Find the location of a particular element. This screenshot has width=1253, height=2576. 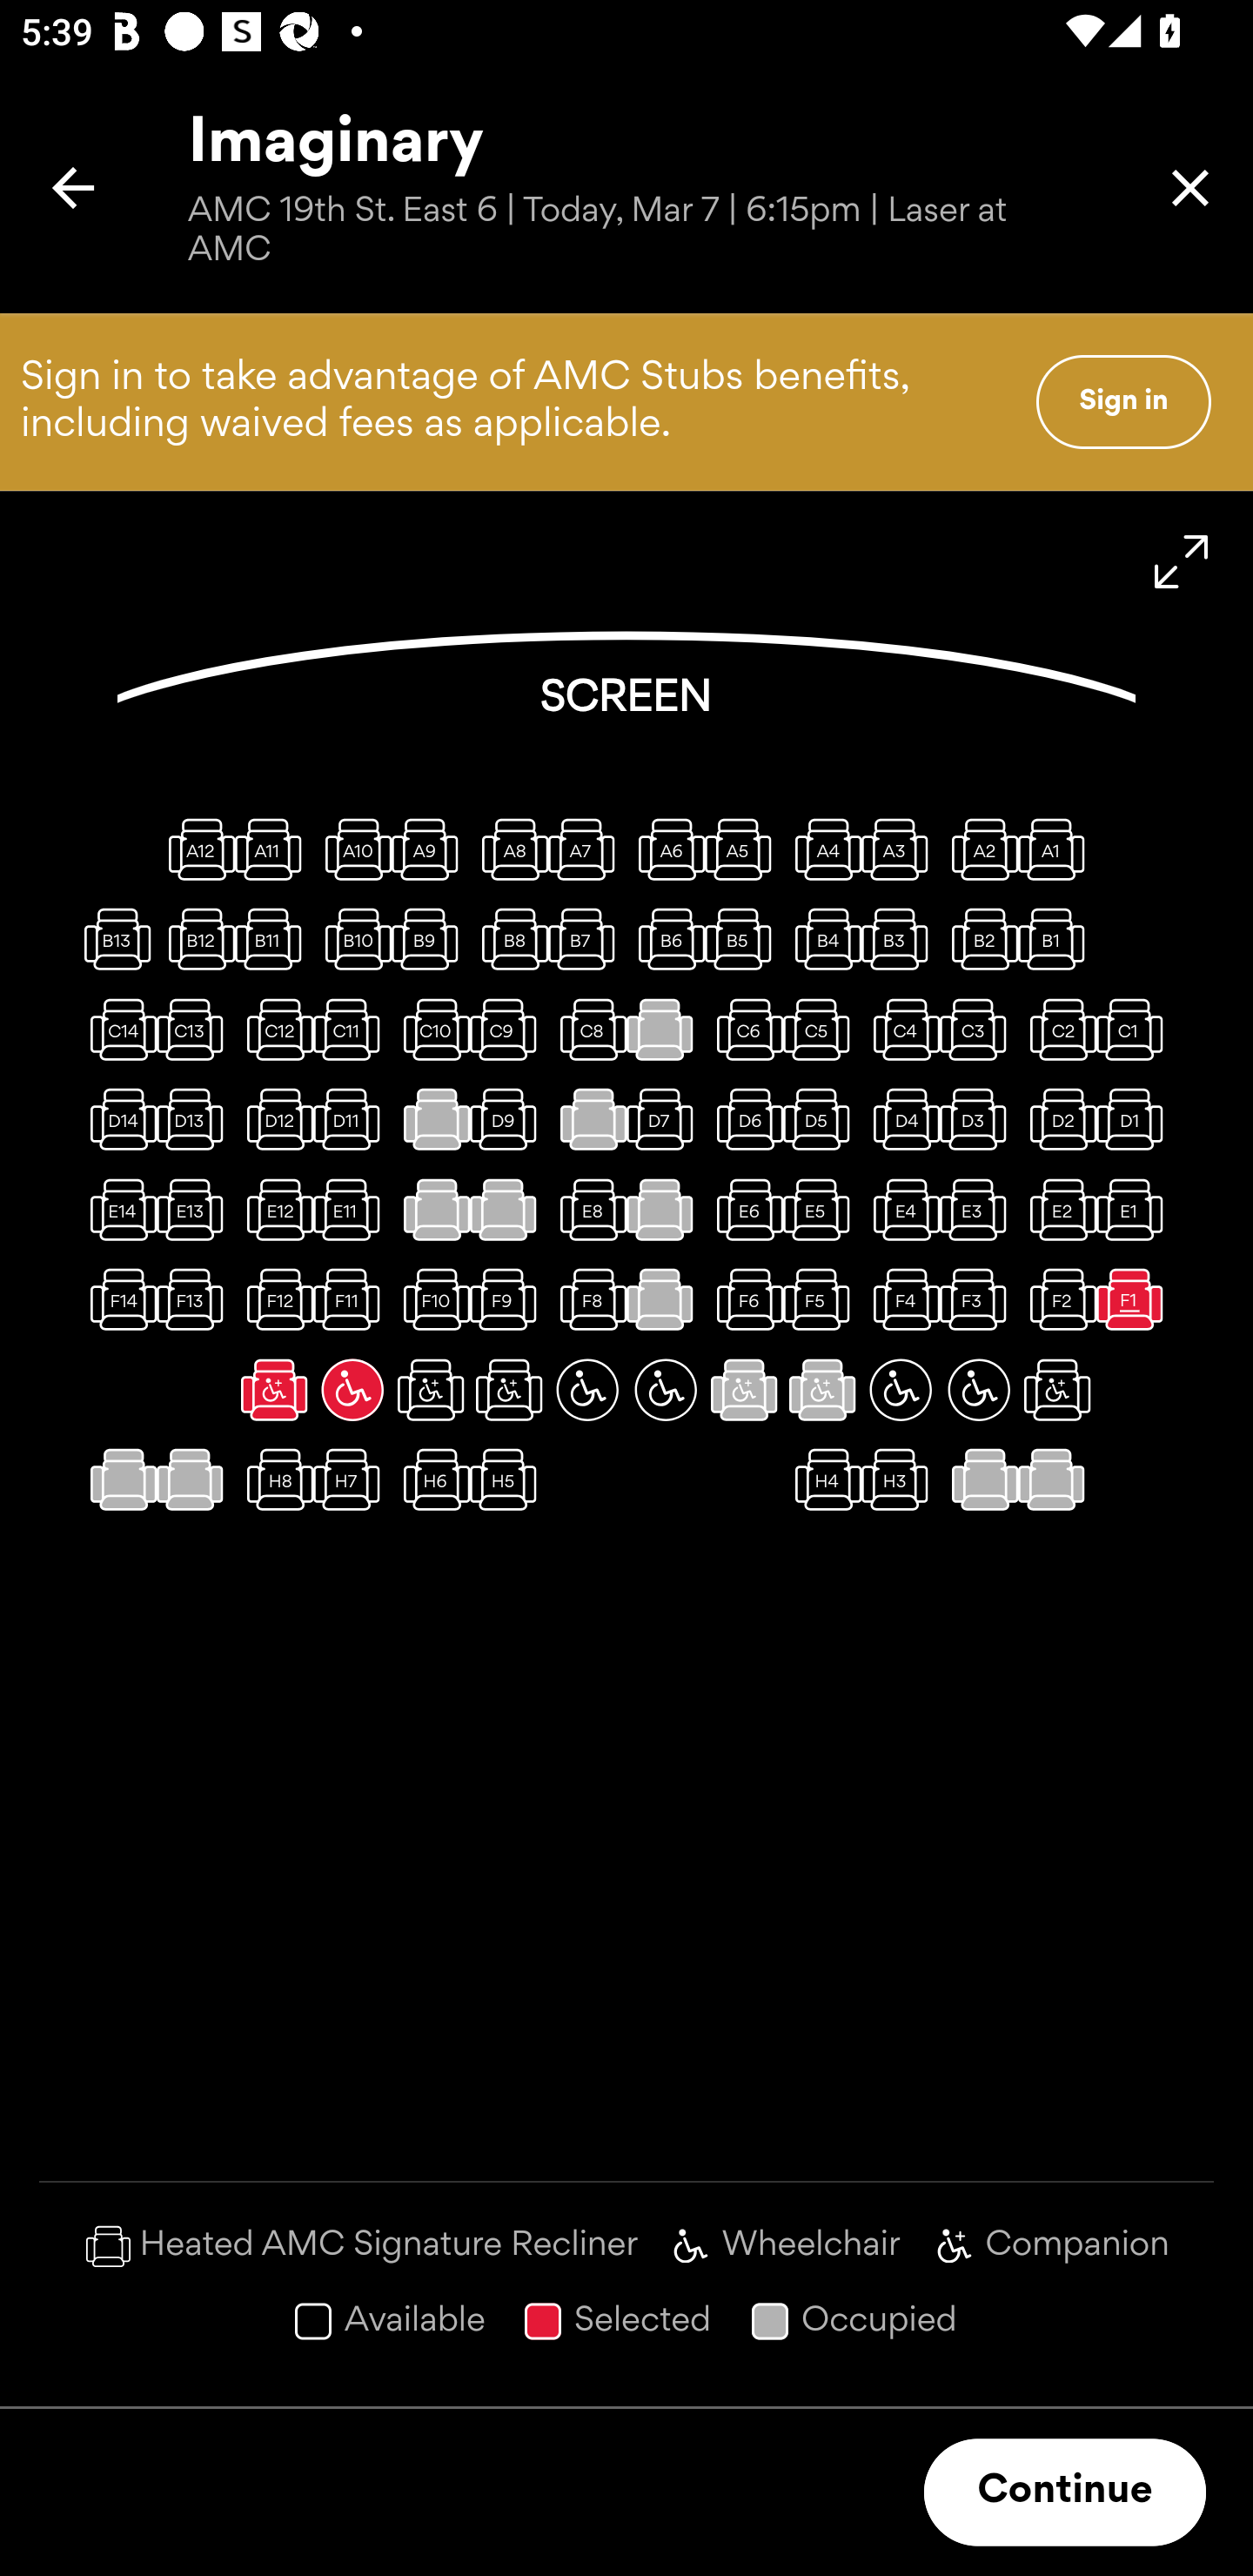

H6, Regular seat, available is located at coordinates (430, 1479).